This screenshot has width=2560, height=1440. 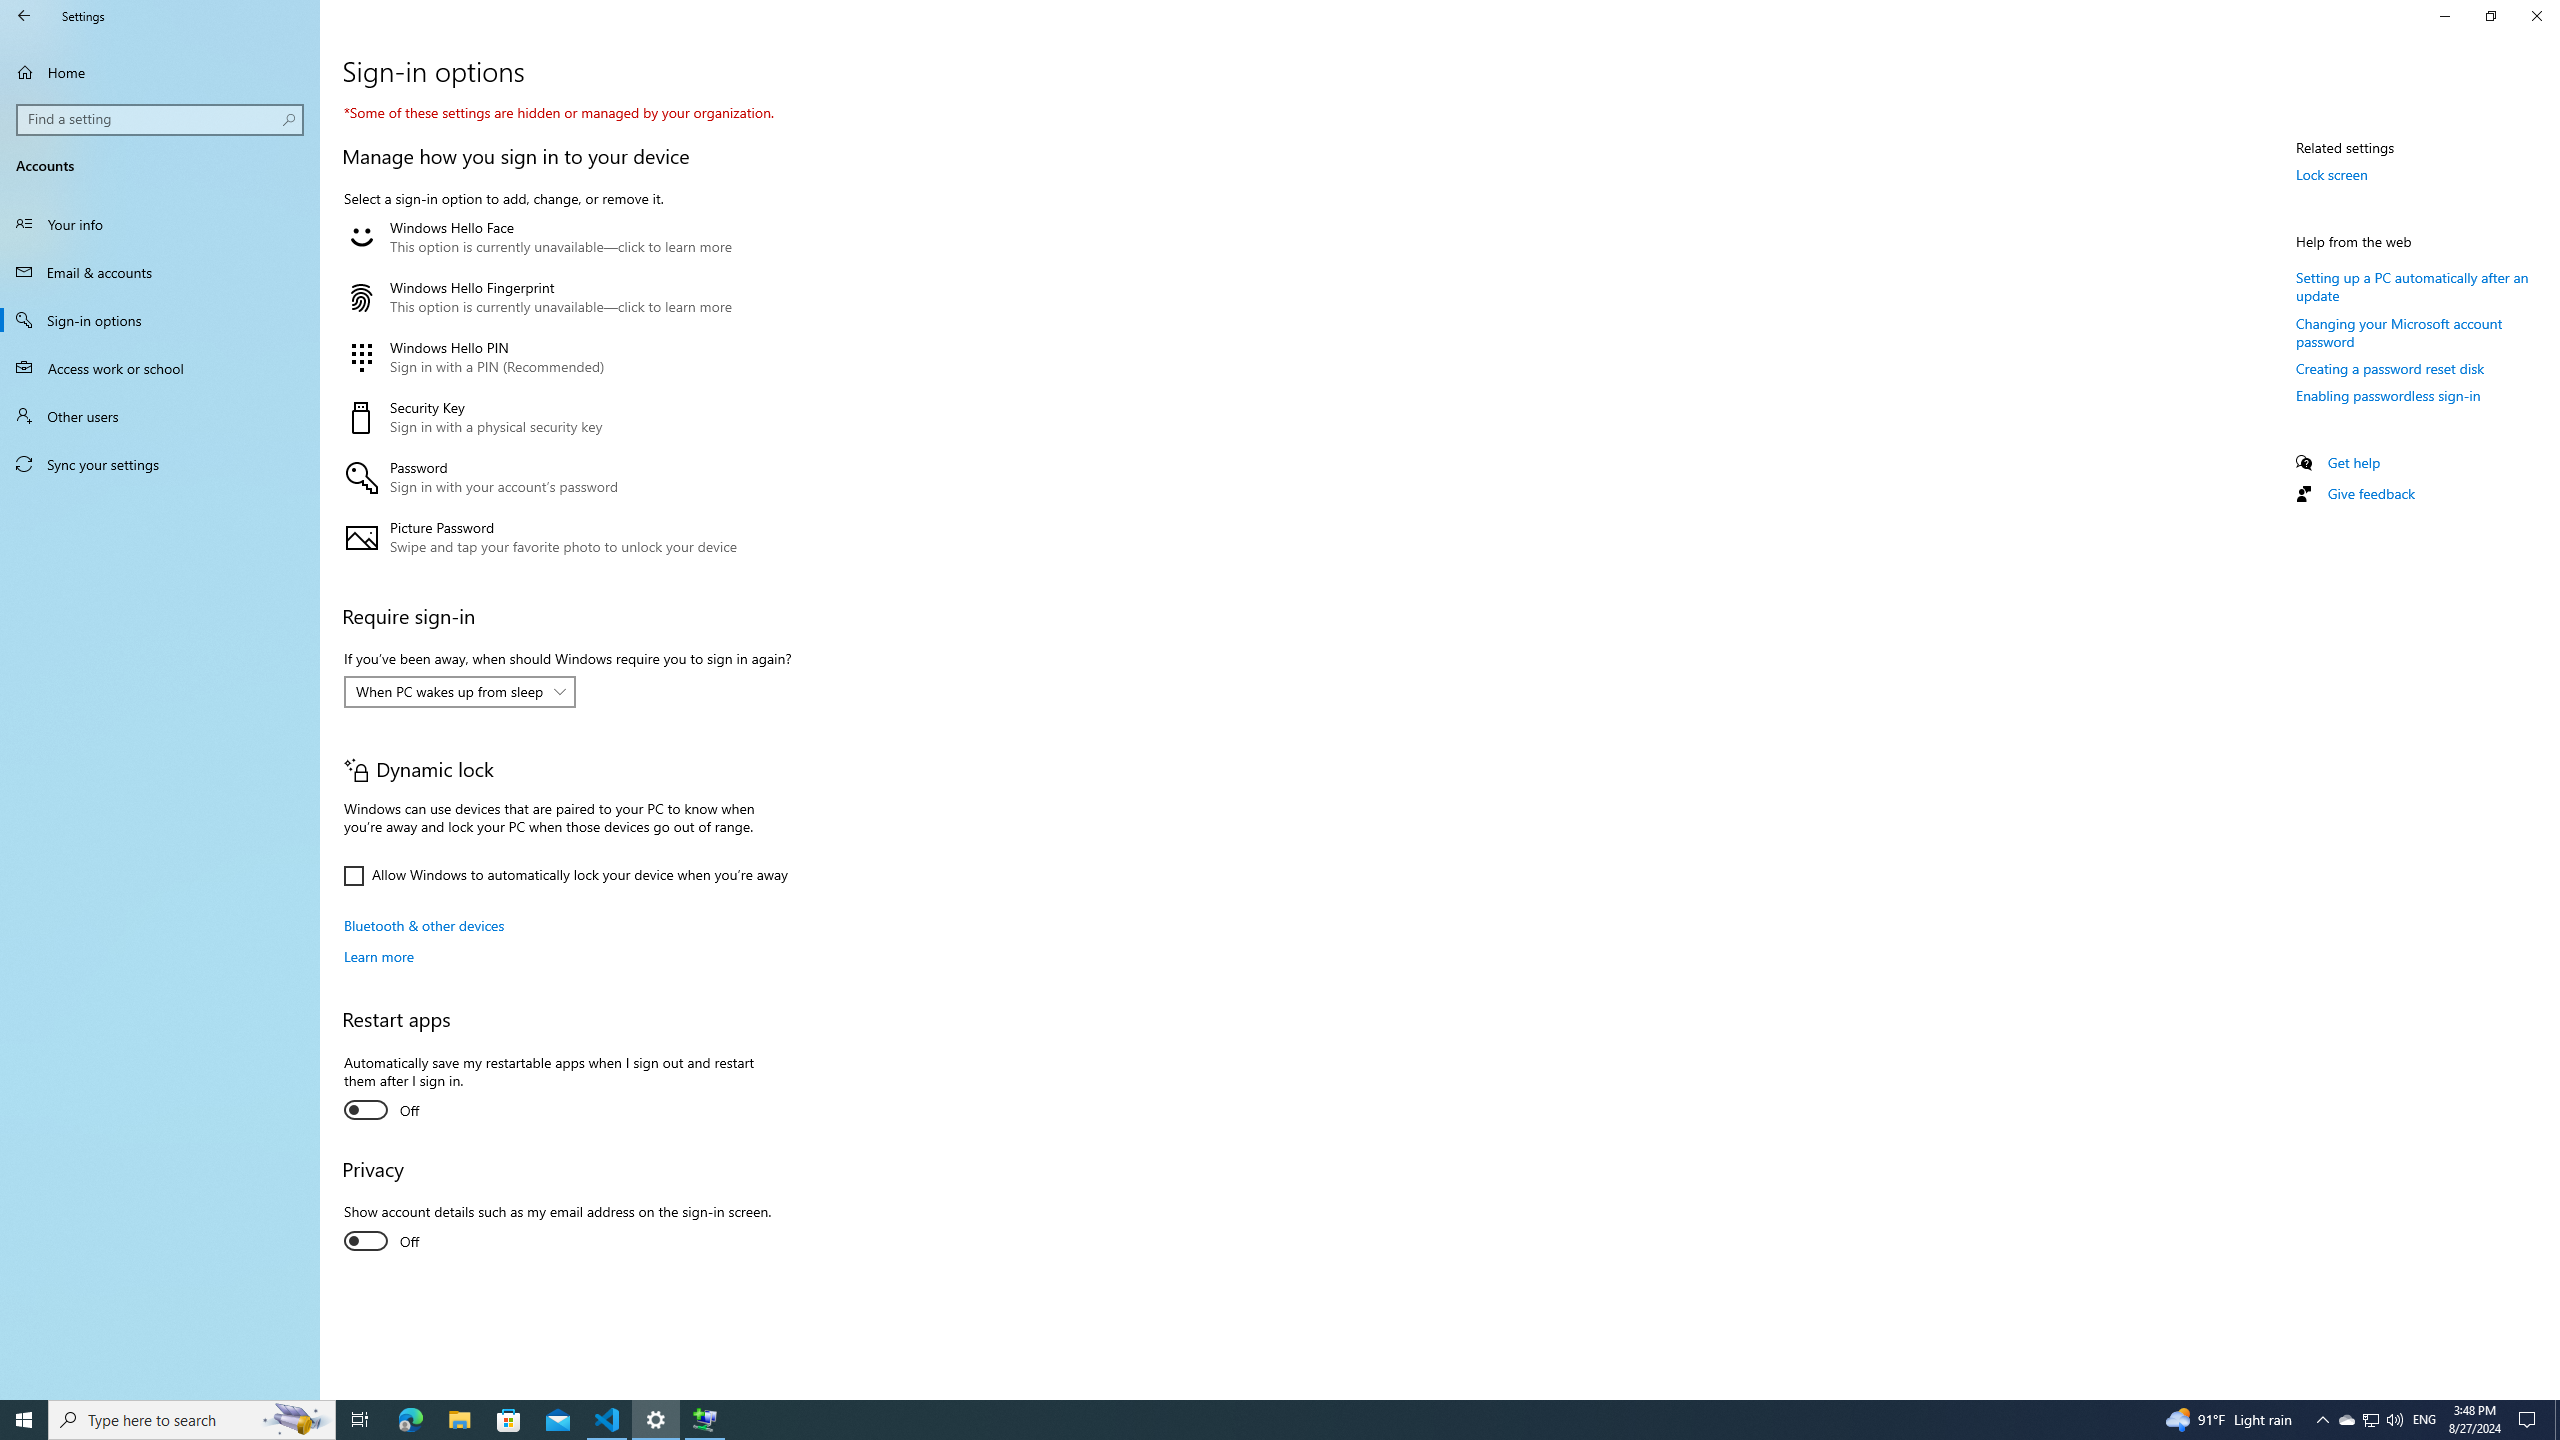 What do you see at coordinates (160, 72) in the screenshot?
I see `Home` at bounding box center [160, 72].